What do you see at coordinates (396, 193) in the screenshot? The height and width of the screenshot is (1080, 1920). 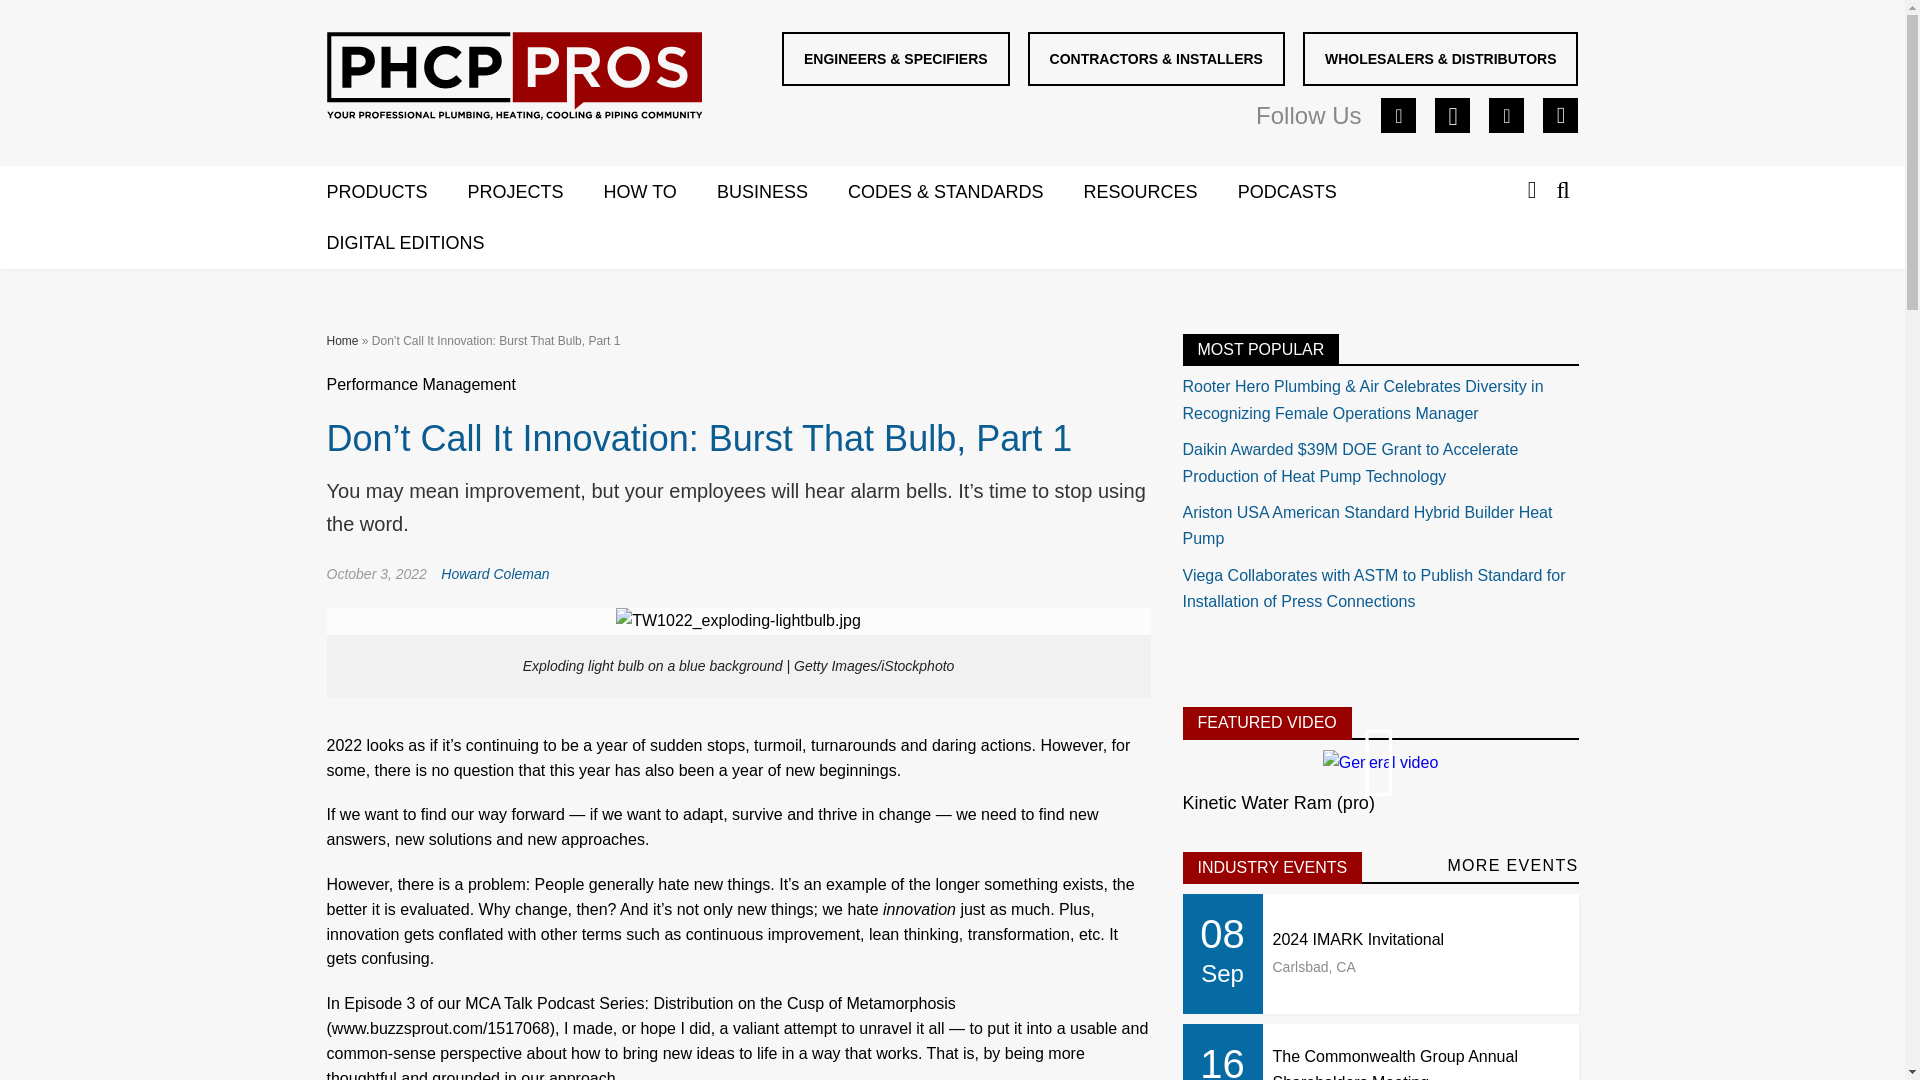 I see `PRODUCTS` at bounding box center [396, 193].